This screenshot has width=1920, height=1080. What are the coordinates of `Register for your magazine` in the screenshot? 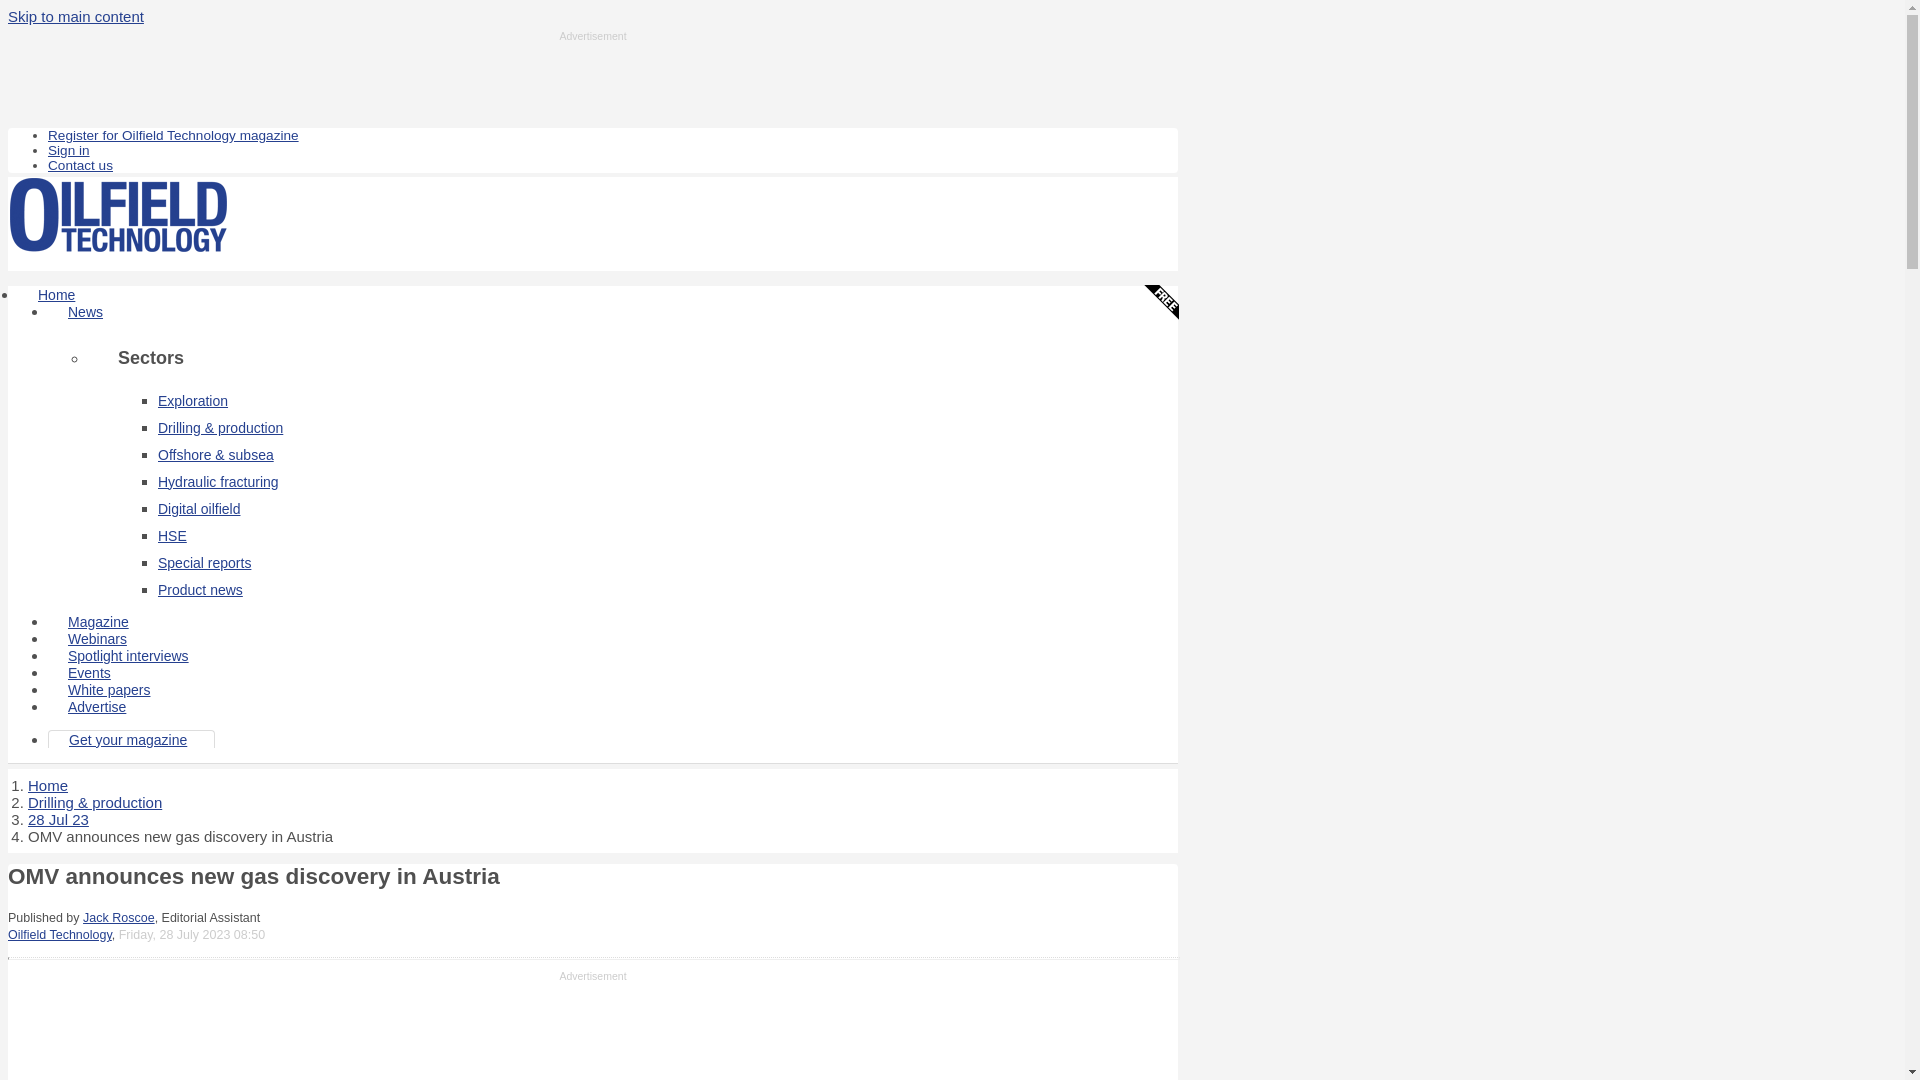 It's located at (174, 135).